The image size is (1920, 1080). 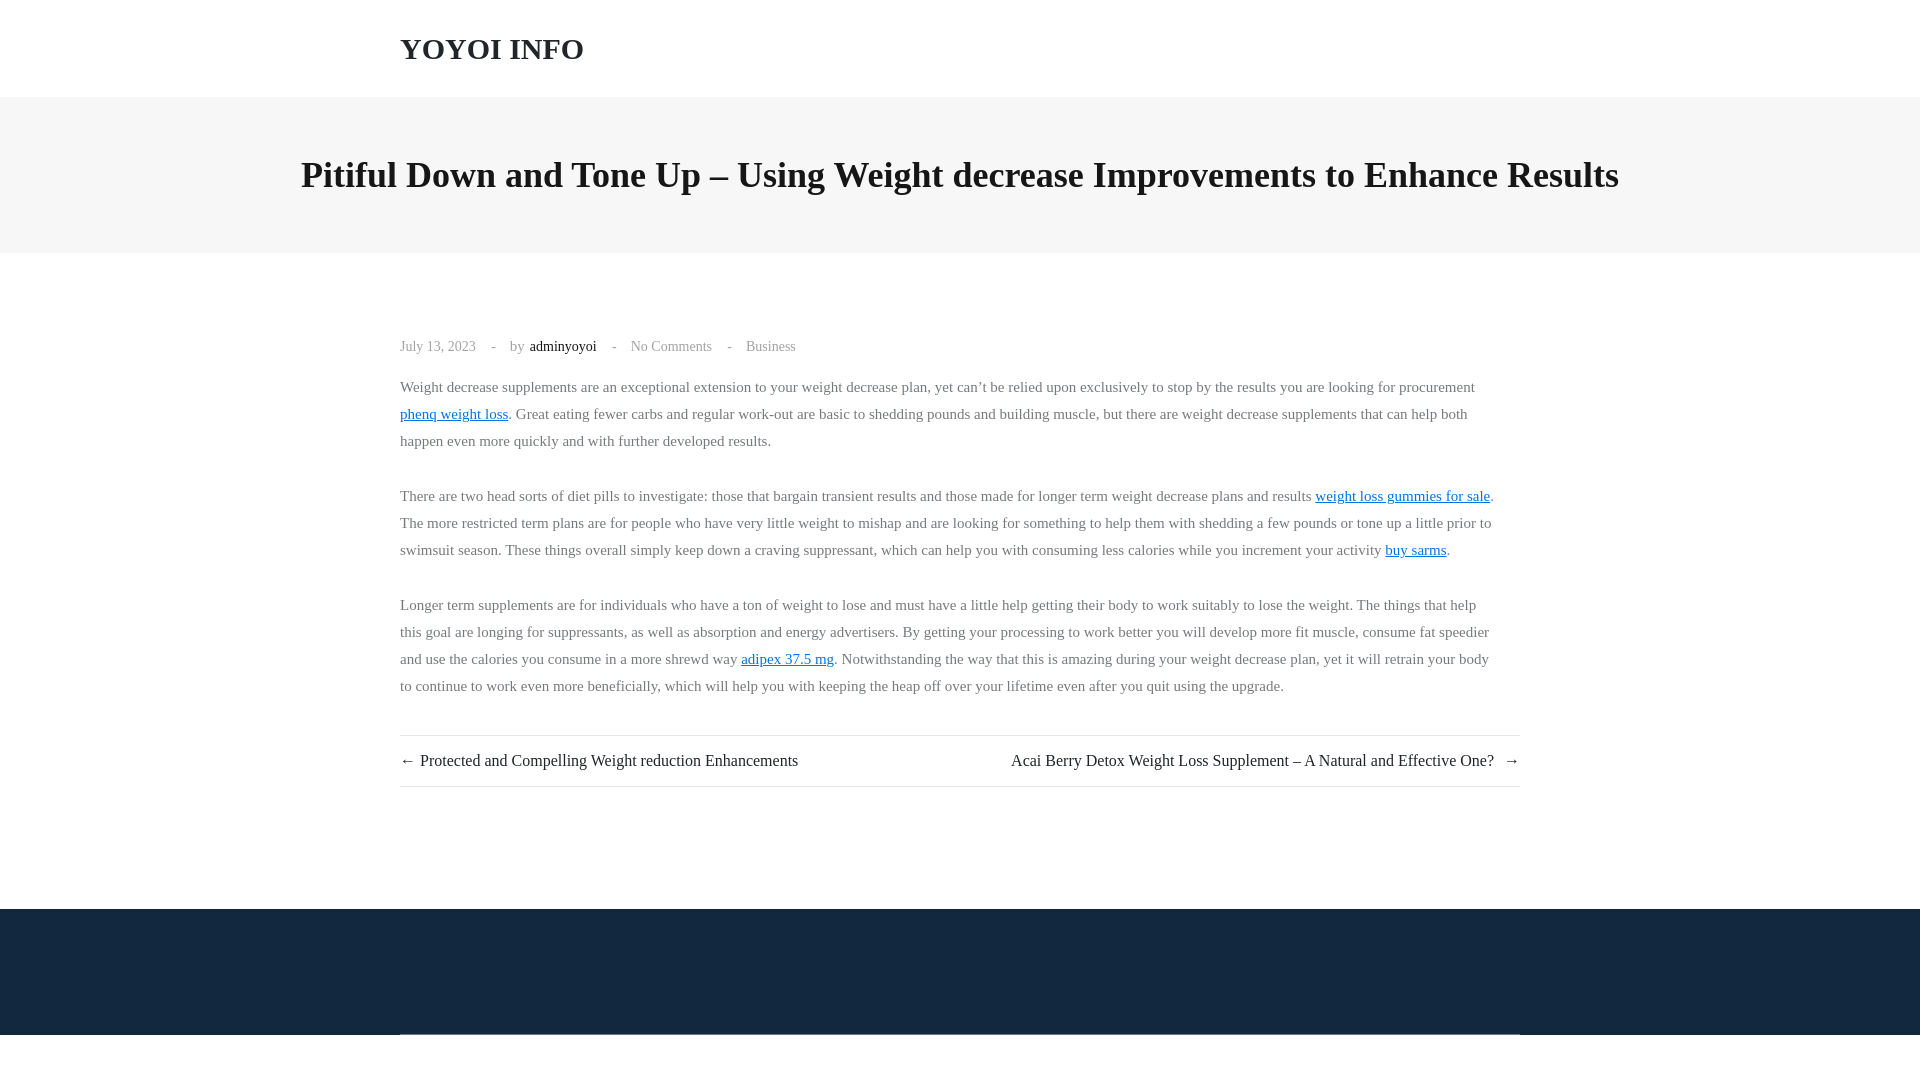 I want to click on Post Date, so click(x=438, y=346).